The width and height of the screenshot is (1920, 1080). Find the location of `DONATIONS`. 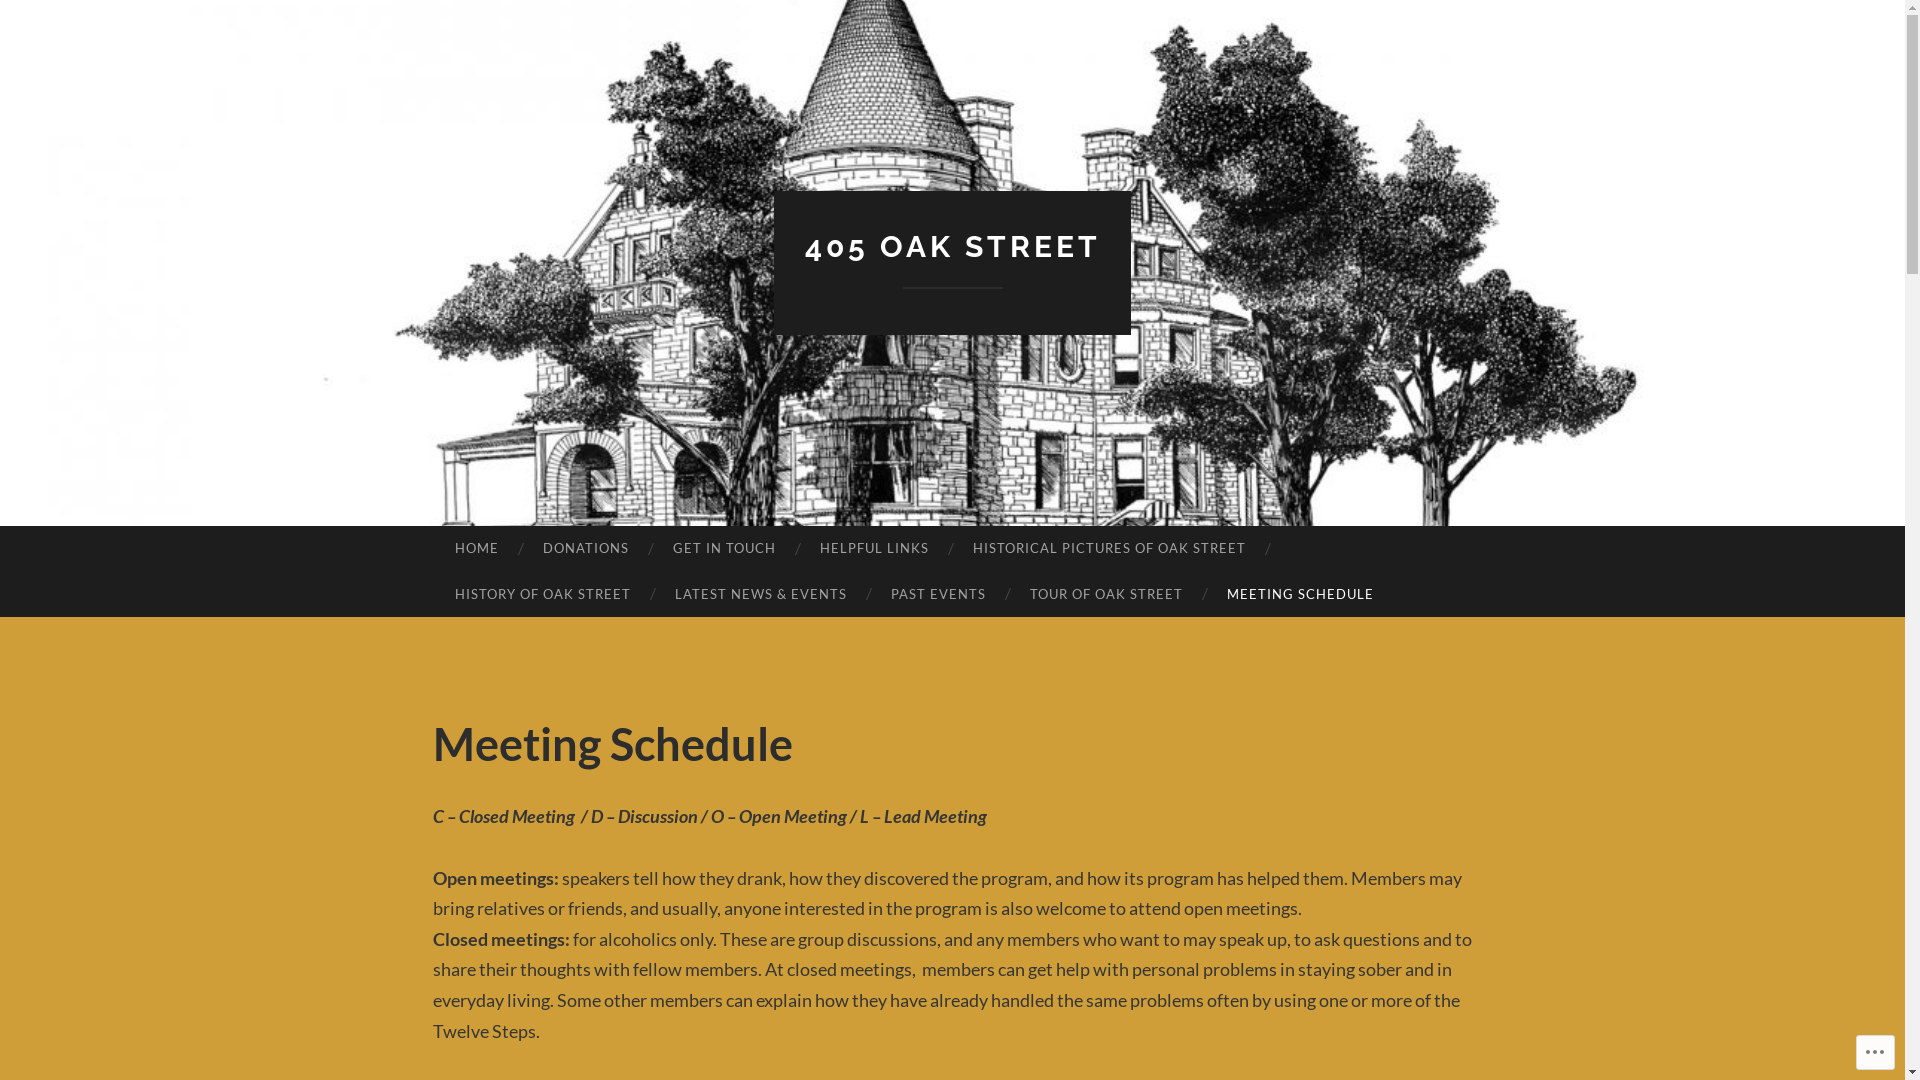

DONATIONS is located at coordinates (586, 549).